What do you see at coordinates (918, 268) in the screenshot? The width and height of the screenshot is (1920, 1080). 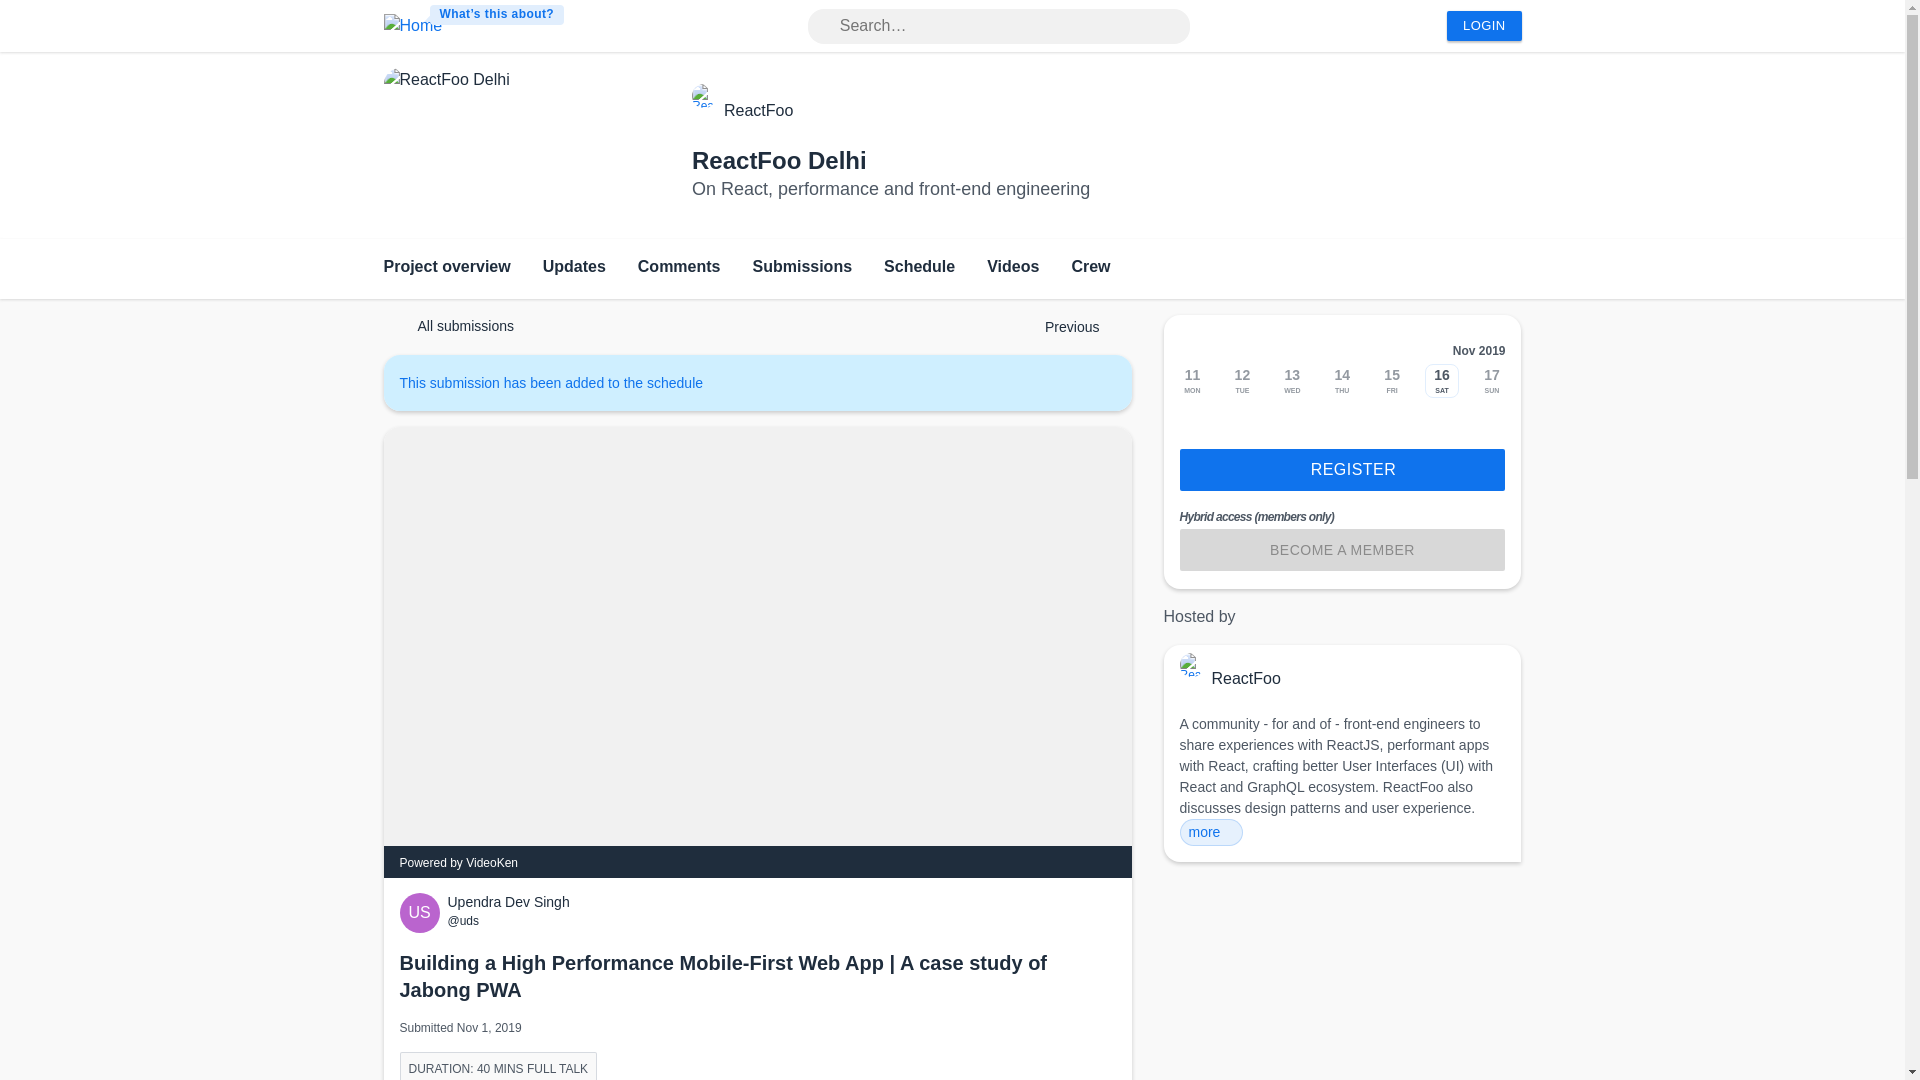 I see `Schedule` at bounding box center [918, 268].